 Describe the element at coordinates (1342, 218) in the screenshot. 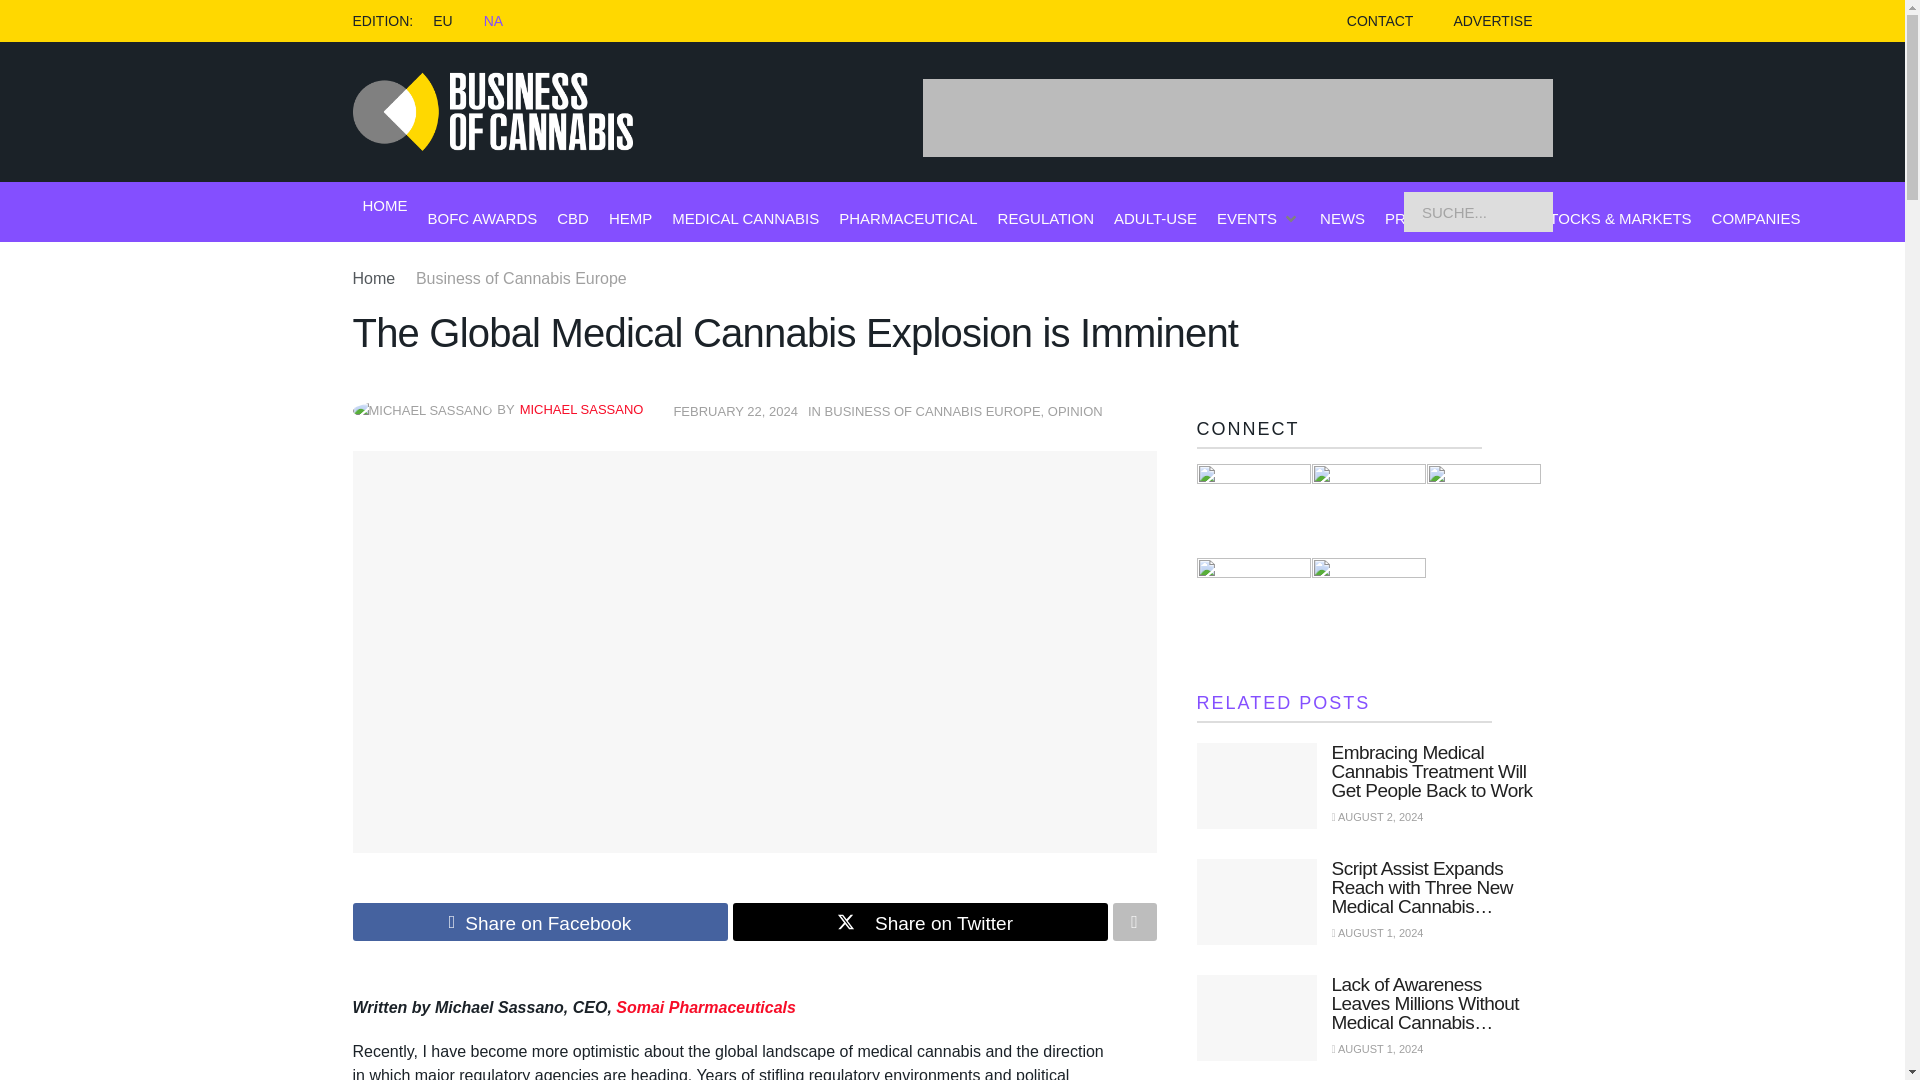

I see `NEWS` at that location.